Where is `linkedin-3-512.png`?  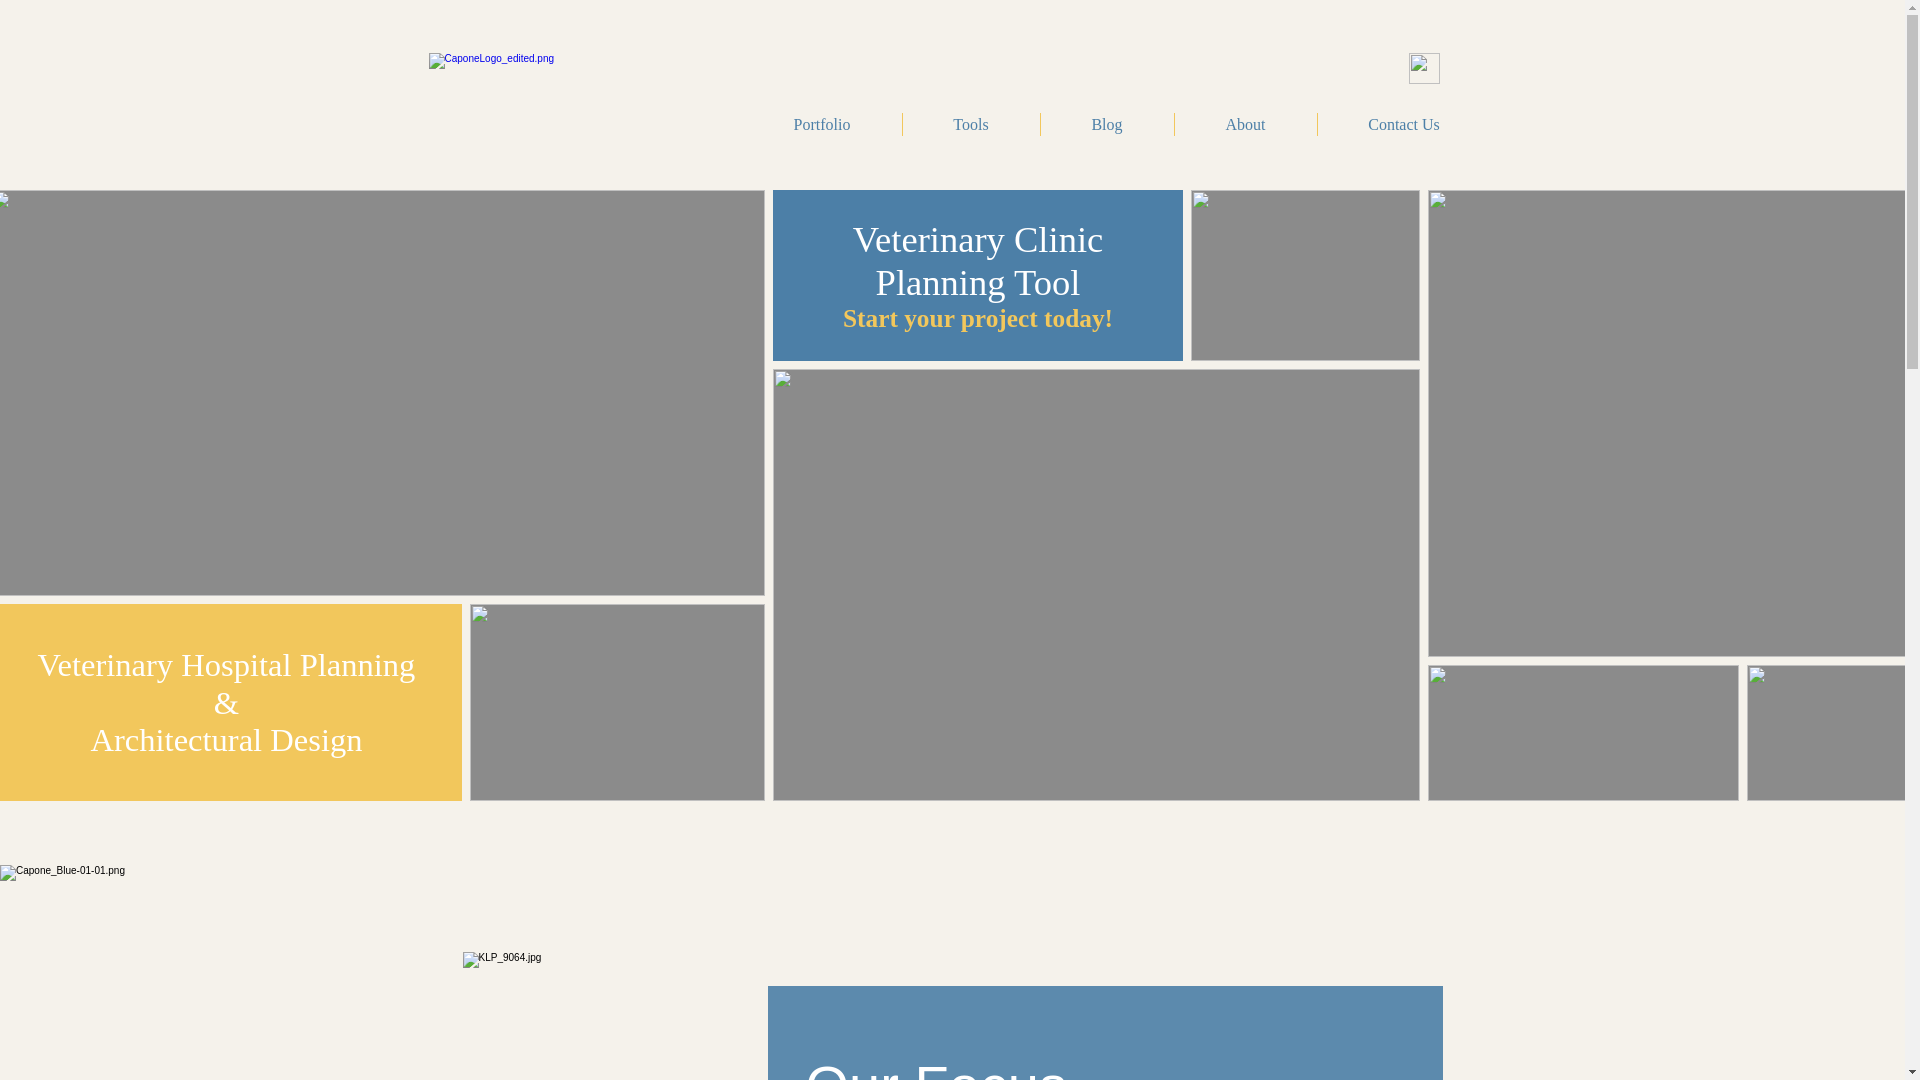
linkedin-3-512.png is located at coordinates (1422, 68).